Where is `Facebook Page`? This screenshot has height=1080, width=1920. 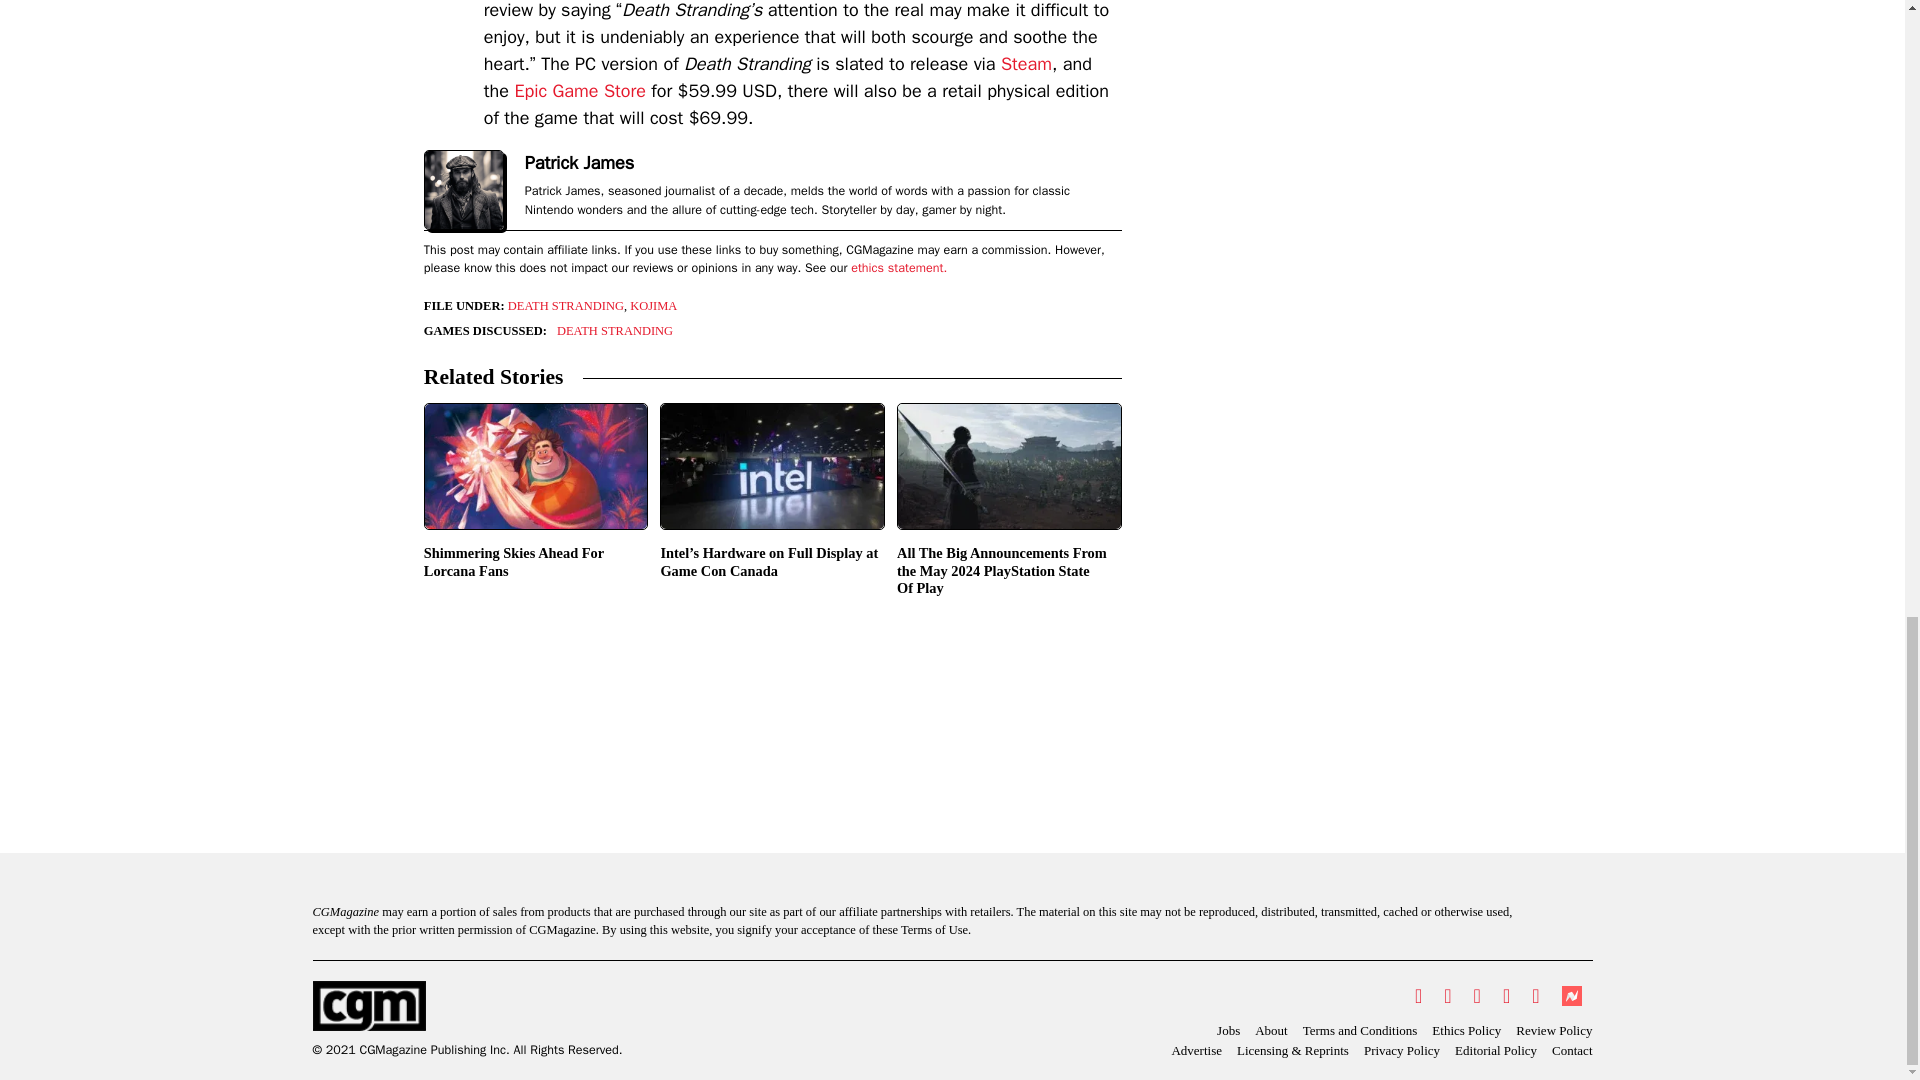
Facebook Page is located at coordinates (1446, 995).